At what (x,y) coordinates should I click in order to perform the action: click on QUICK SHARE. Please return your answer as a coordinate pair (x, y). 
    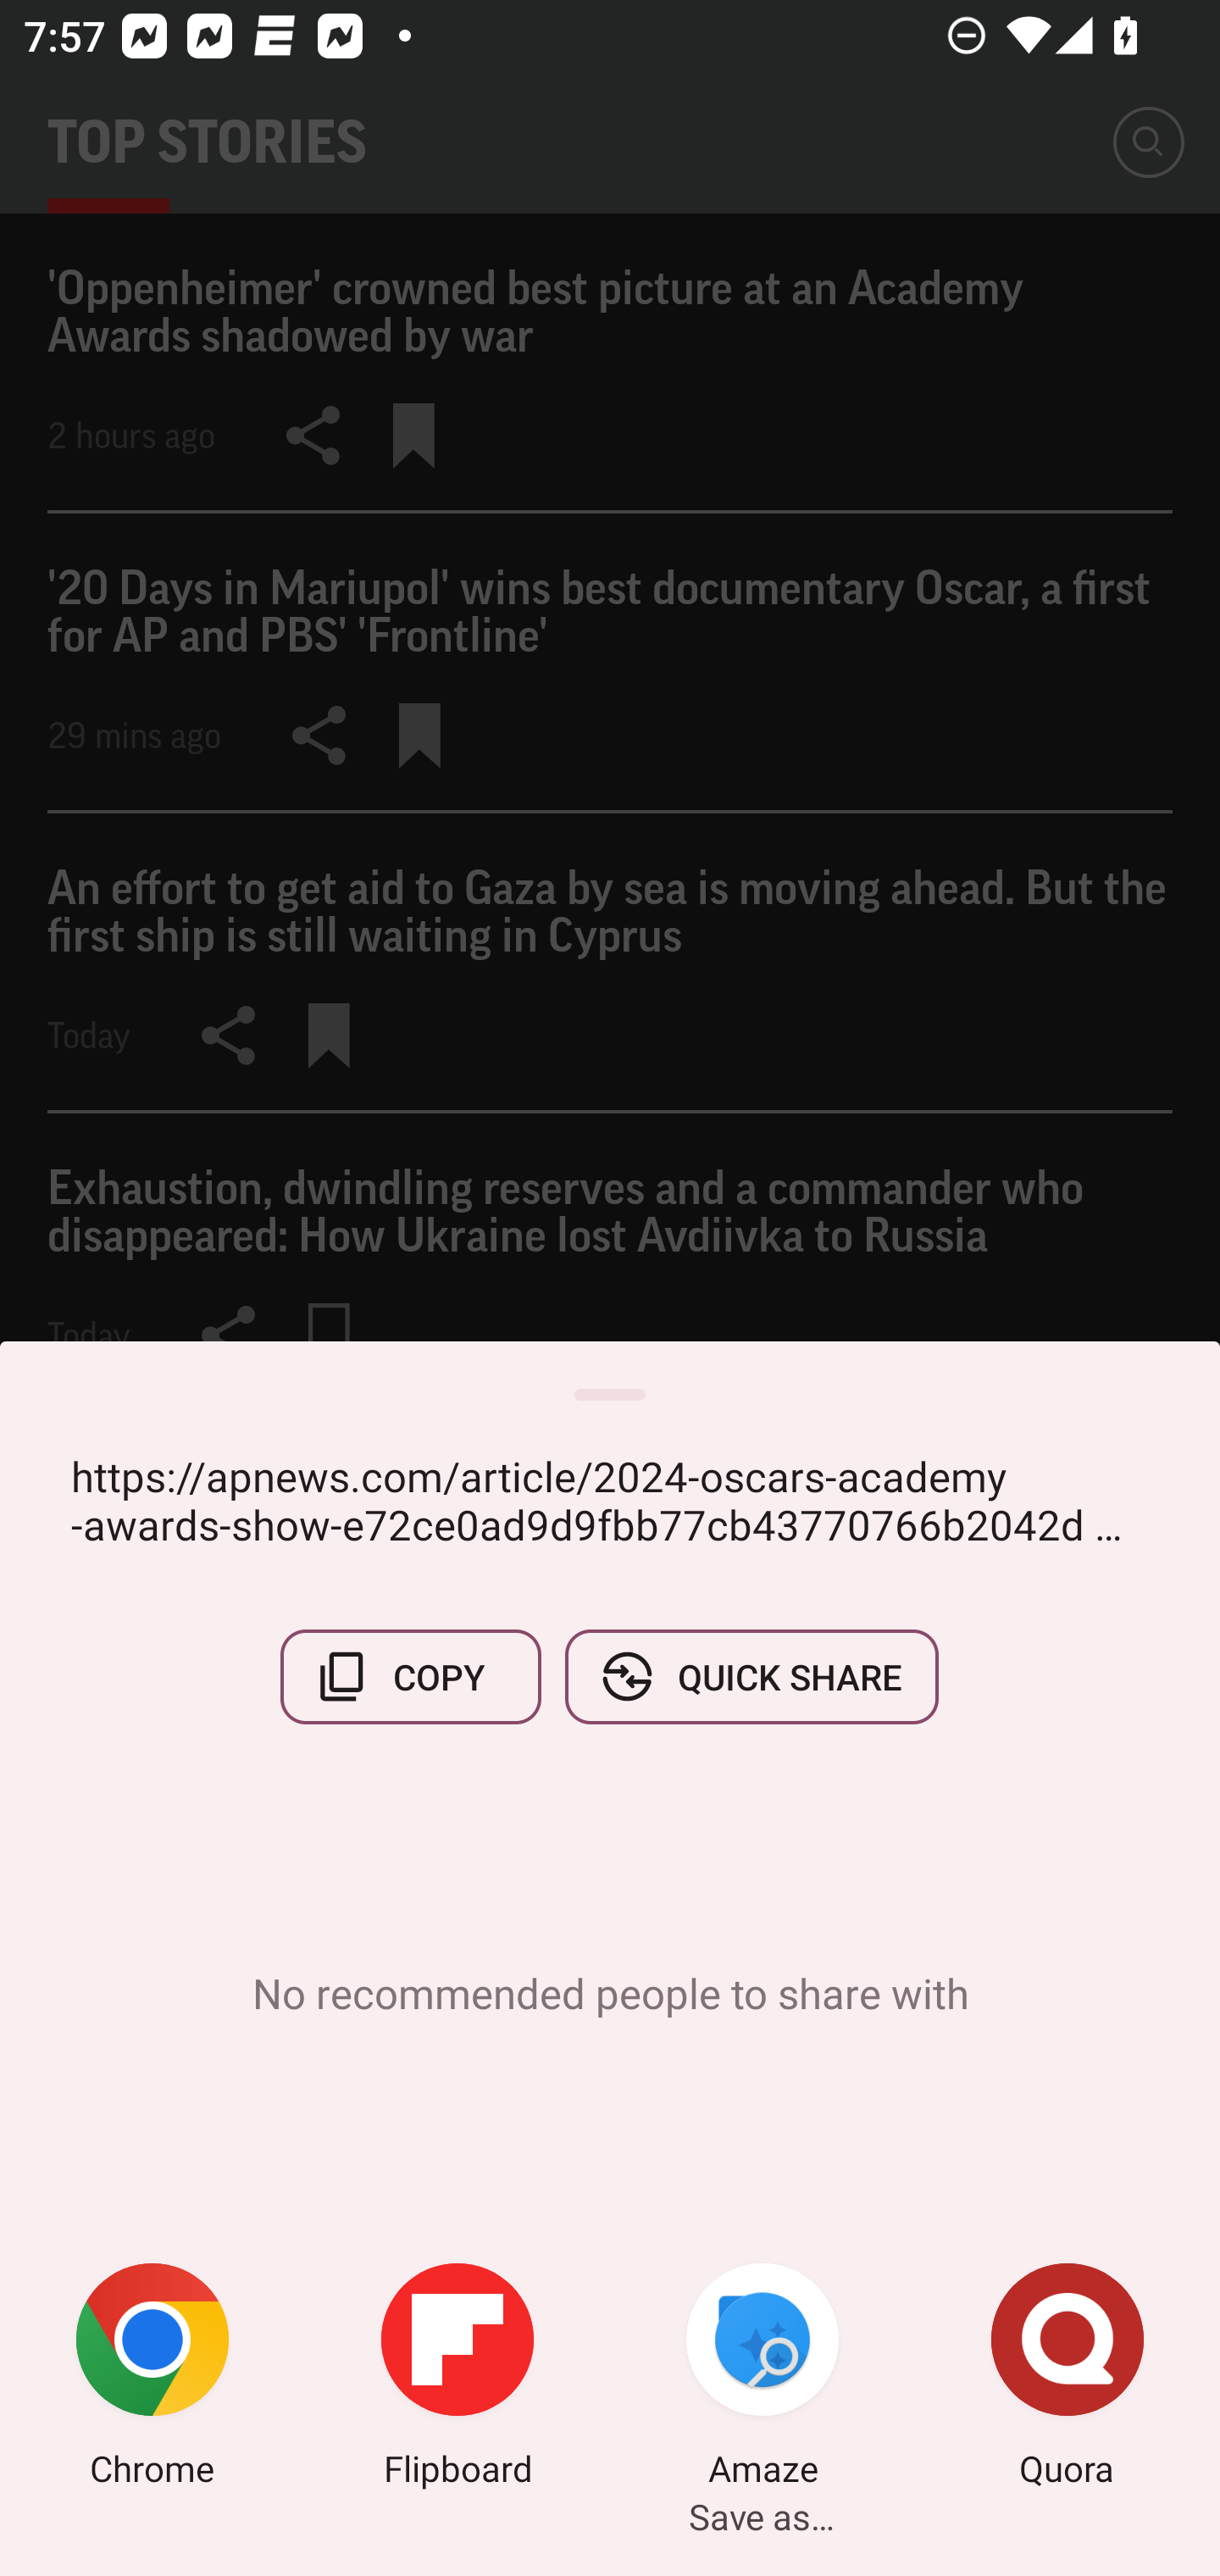
    Looking at the image, I should click on (751, 1676).